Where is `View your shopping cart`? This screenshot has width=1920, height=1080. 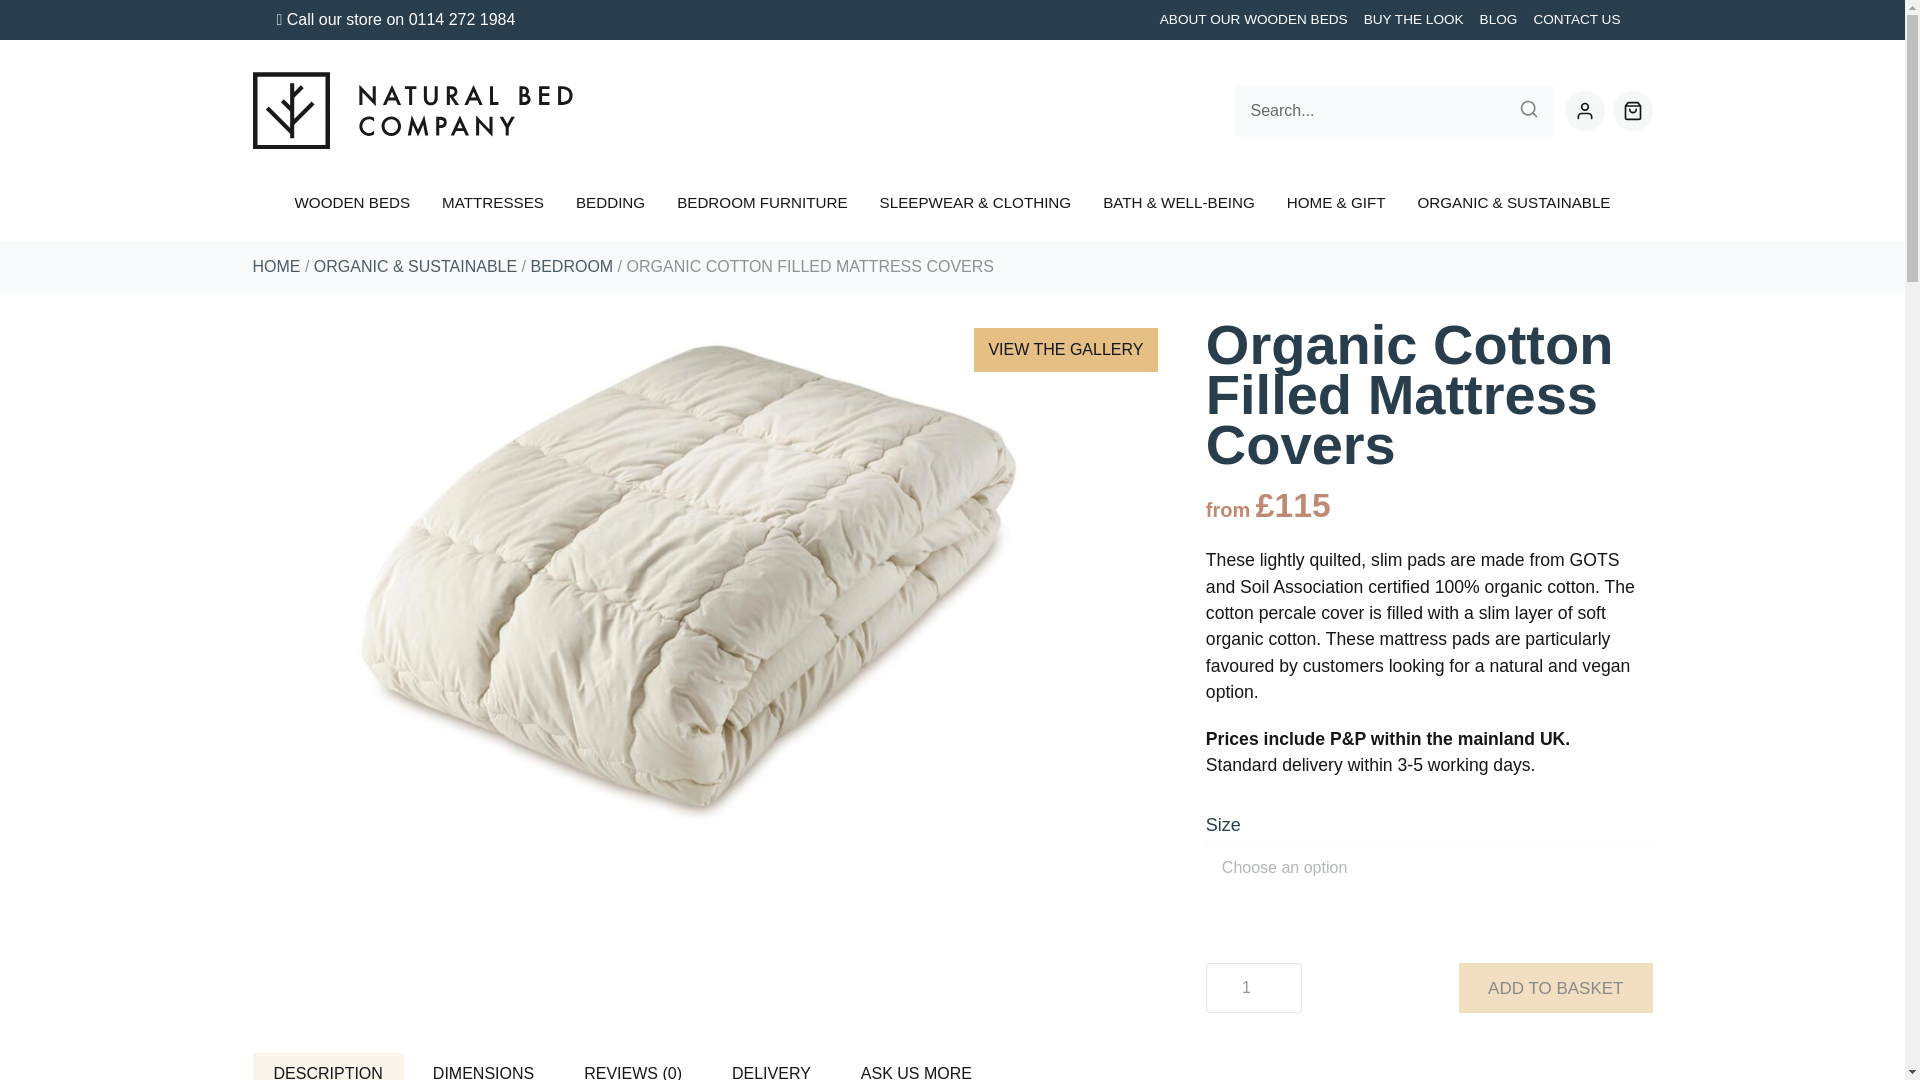 View your shopping cart is located at coordinates (1632, 110).